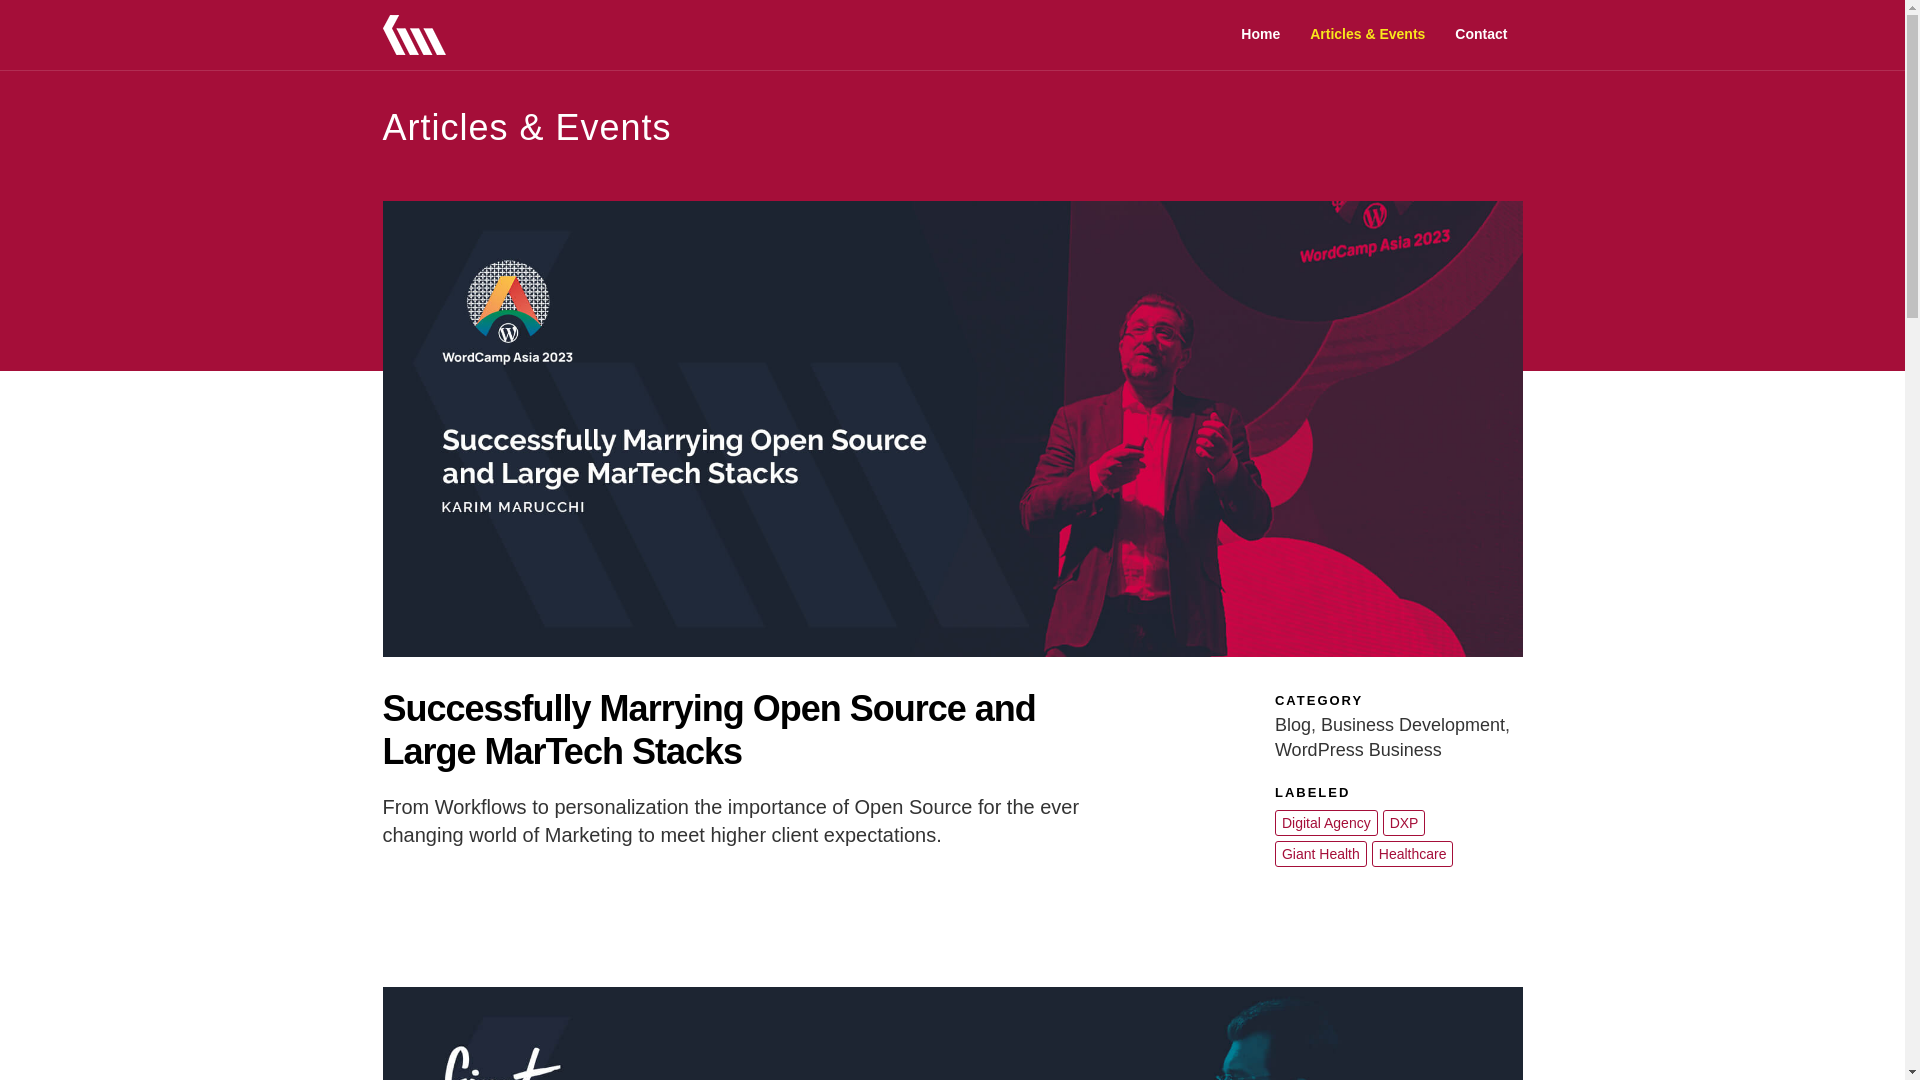 The height and width of the screenshot is (1080, 1920). I want to click on Digital Agency, so click(1326, 822).